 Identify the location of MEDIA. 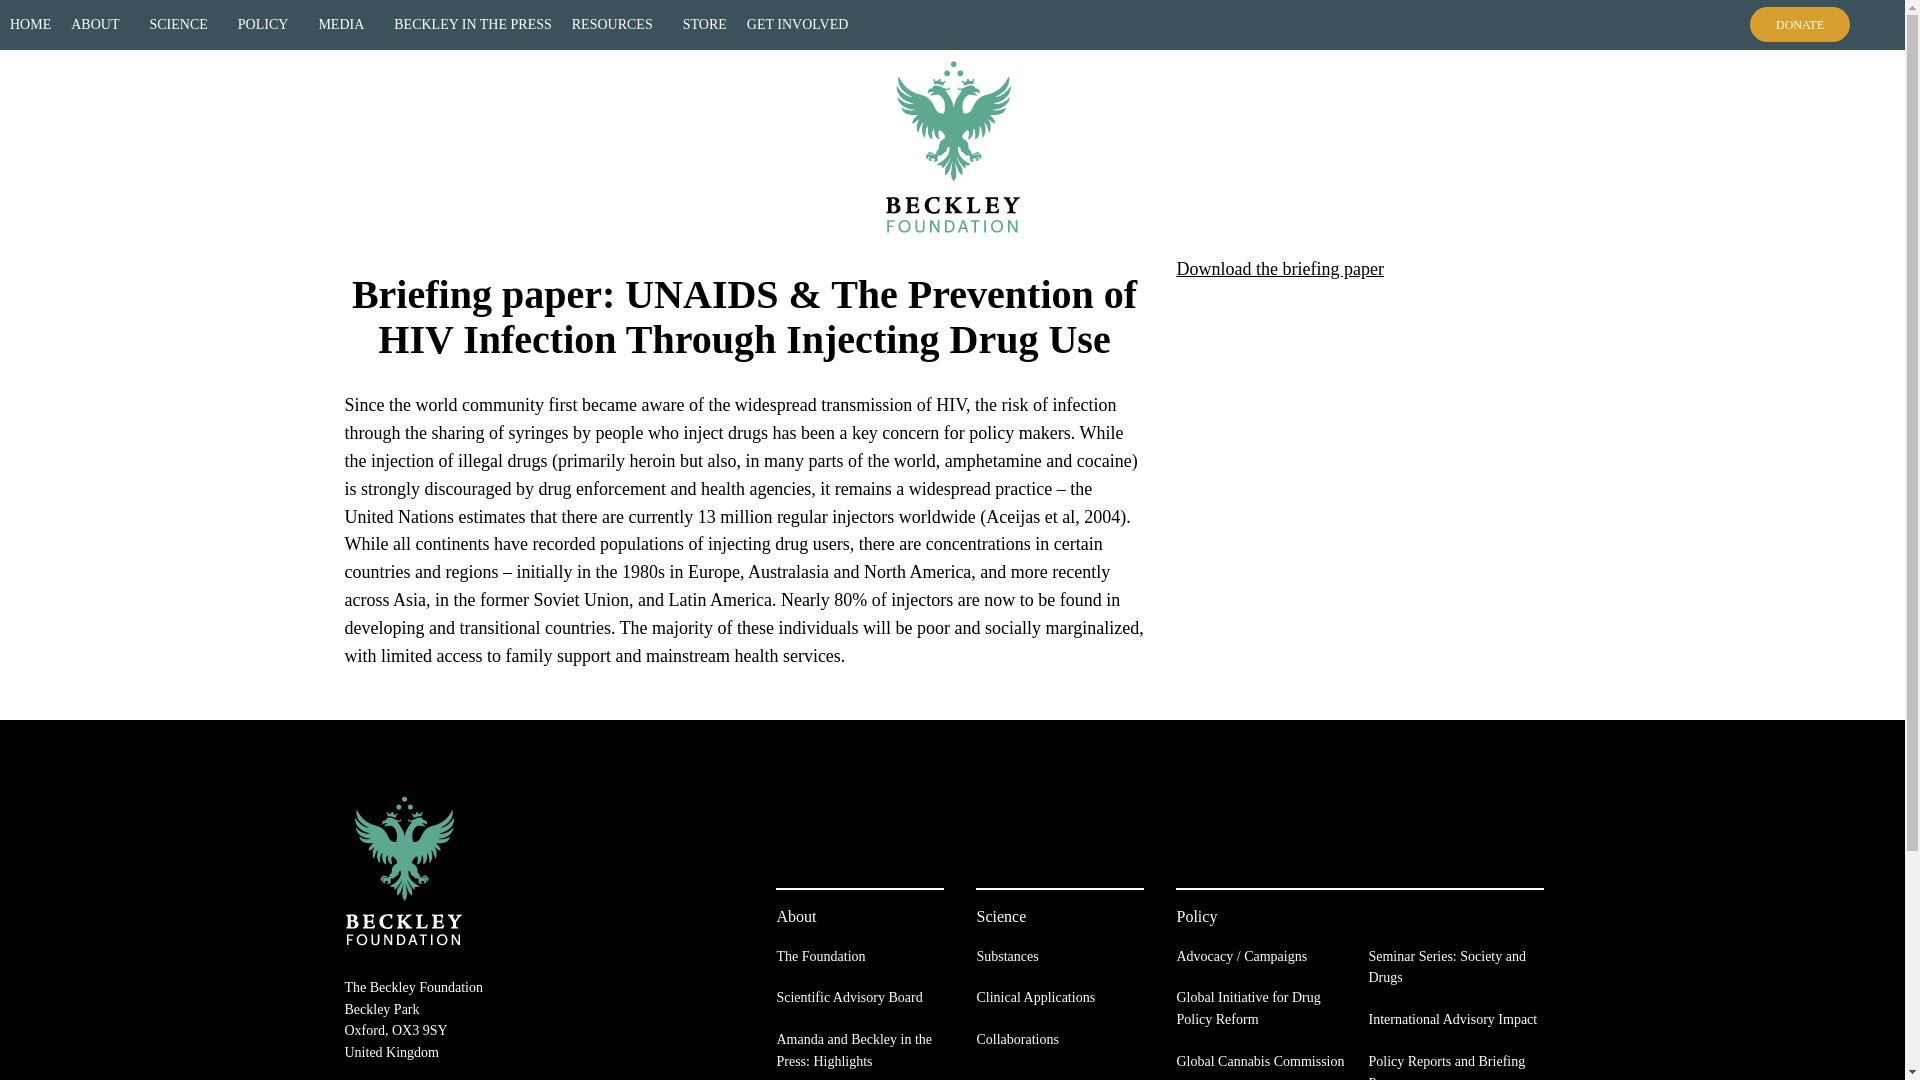
(346, 24).